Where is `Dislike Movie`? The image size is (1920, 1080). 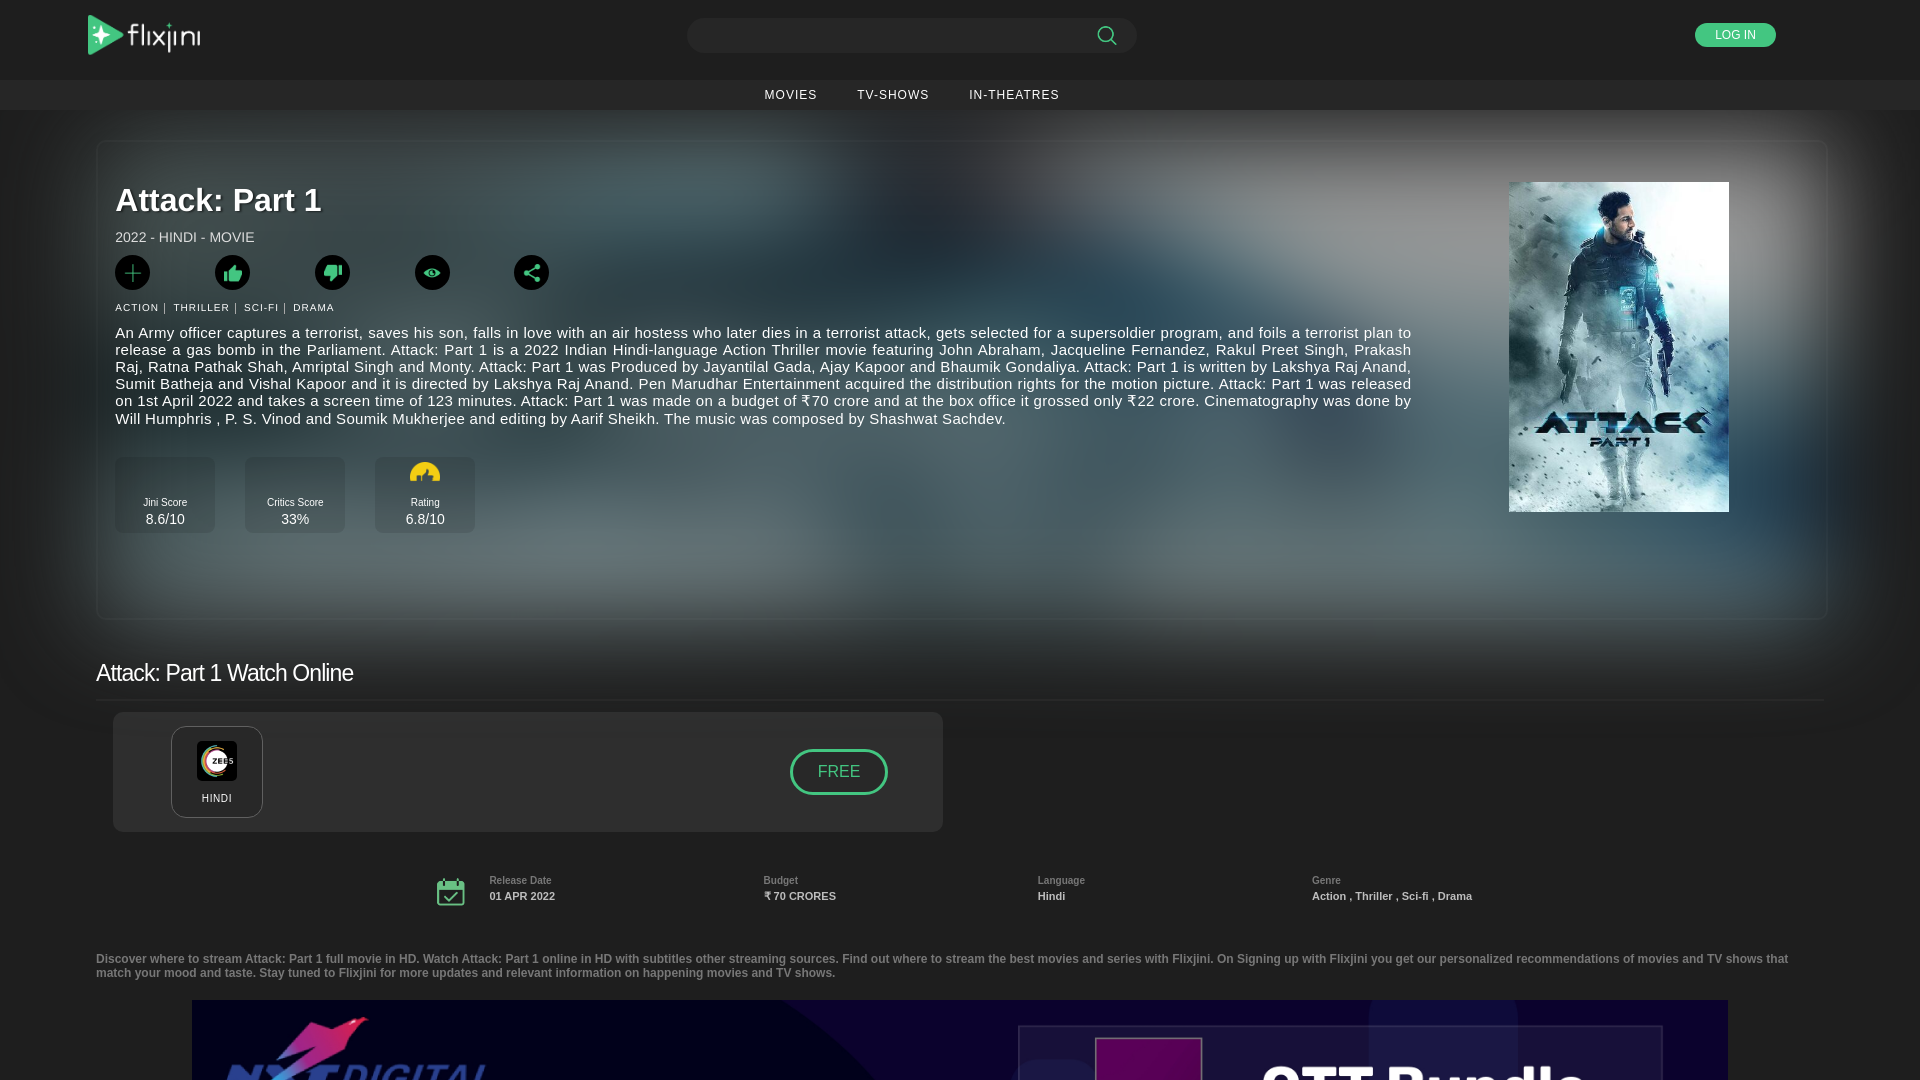
Dislike Movie is located at coordinates (332, 272).